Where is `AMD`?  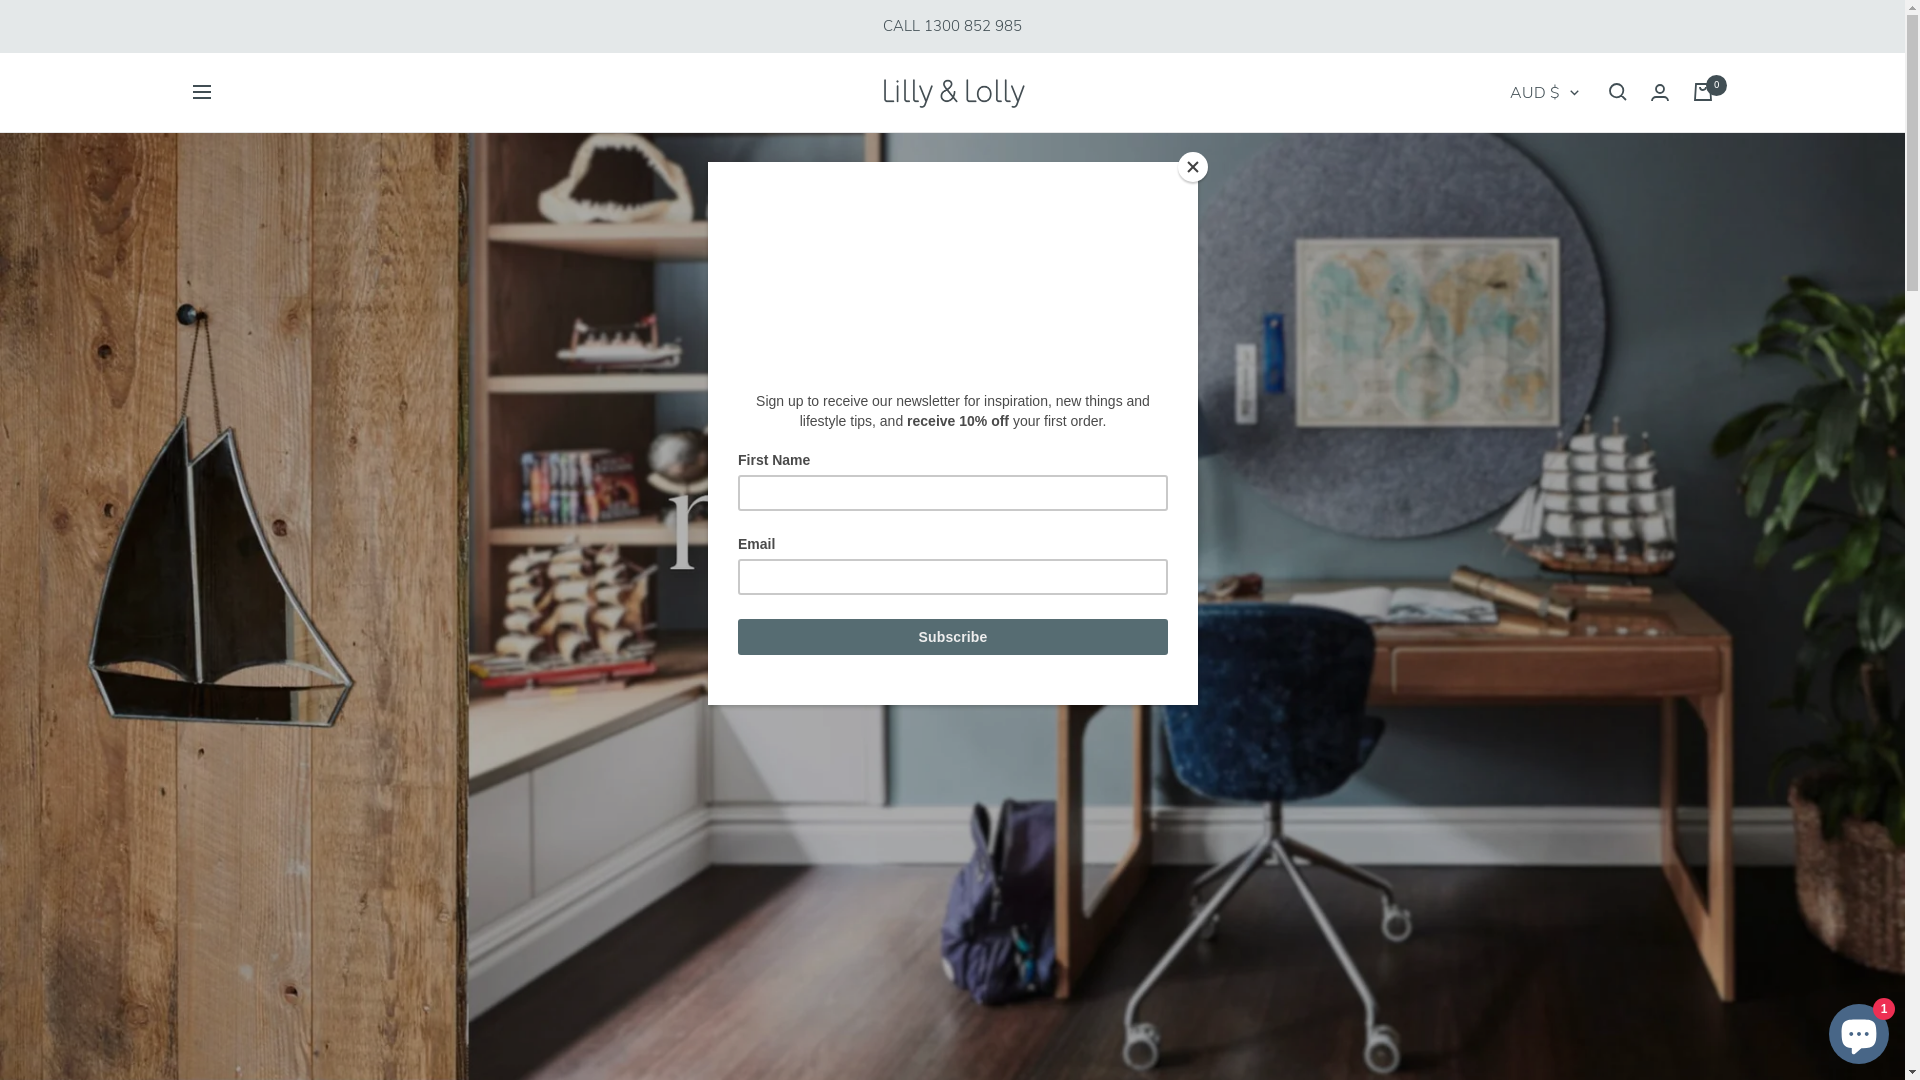 AMD is located at coordinates (233, 104).